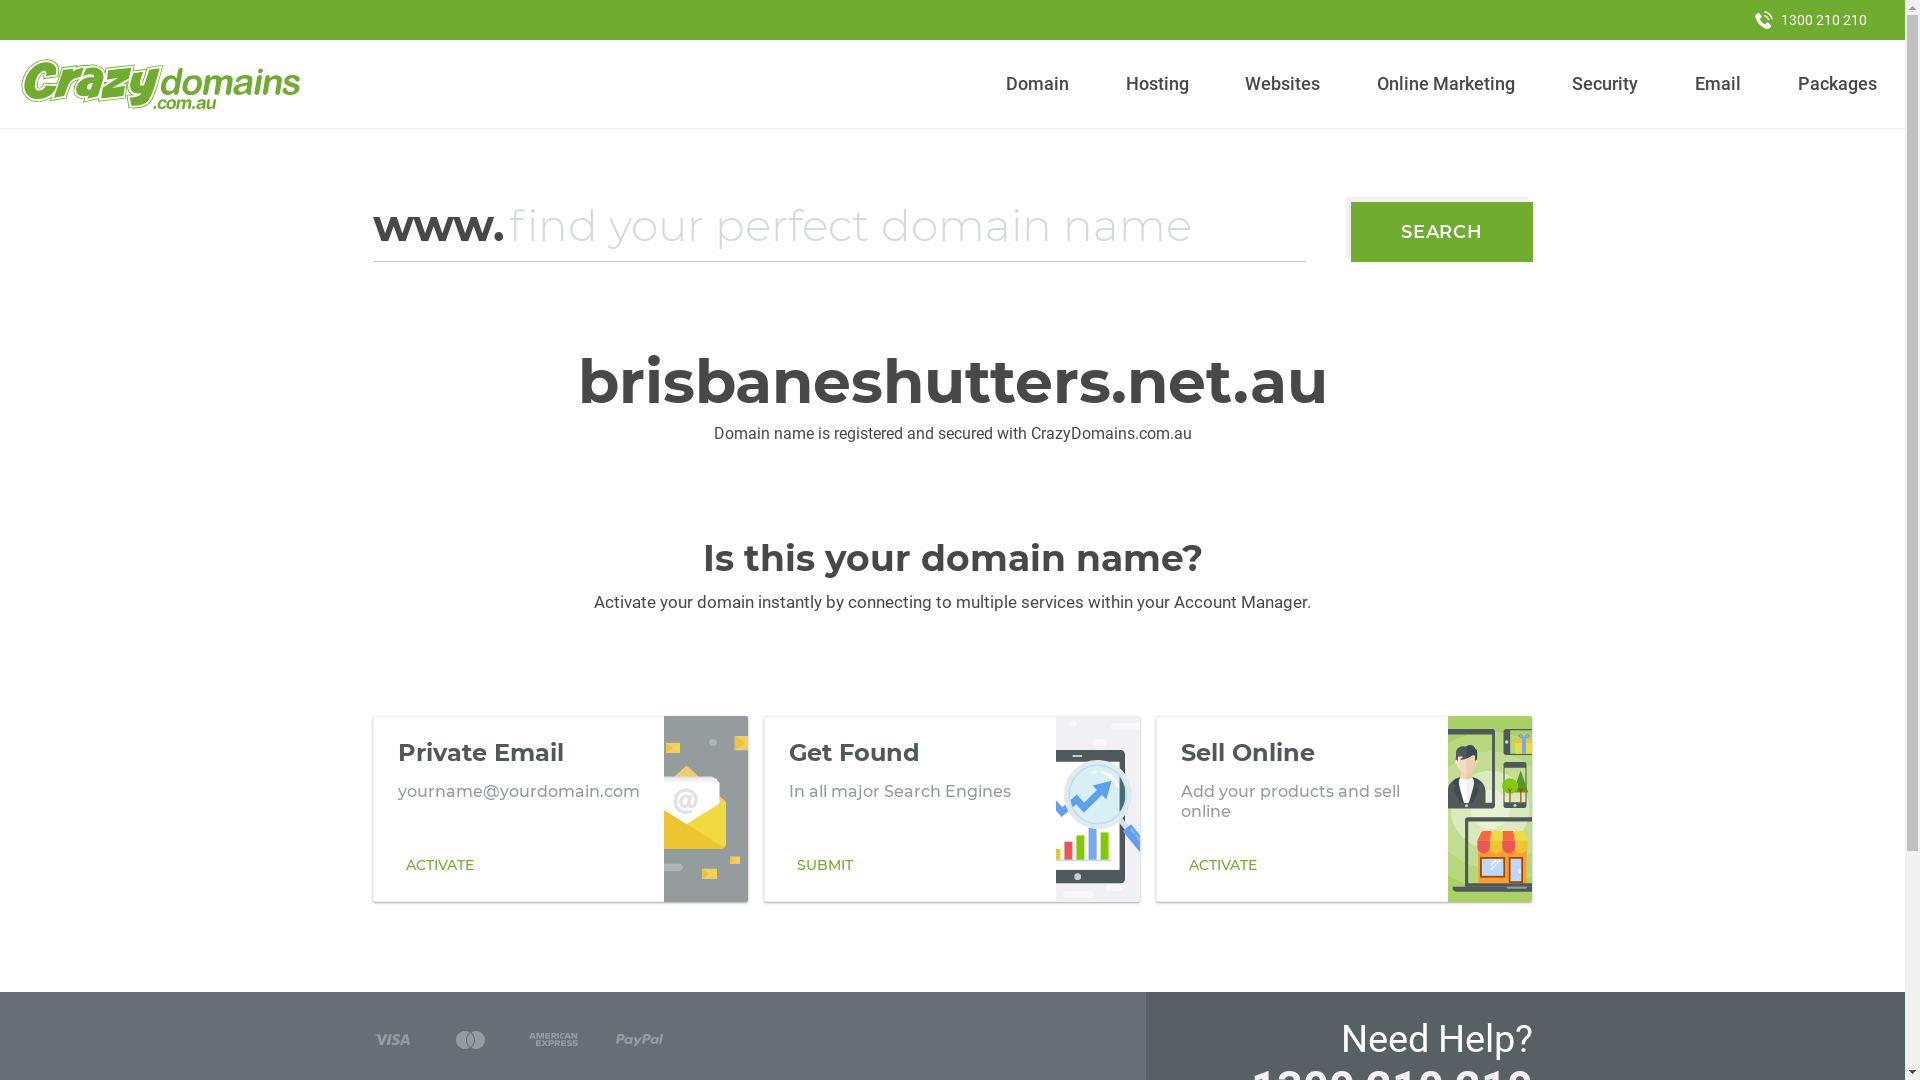  I want to click on Domain, so click(1038, 84).